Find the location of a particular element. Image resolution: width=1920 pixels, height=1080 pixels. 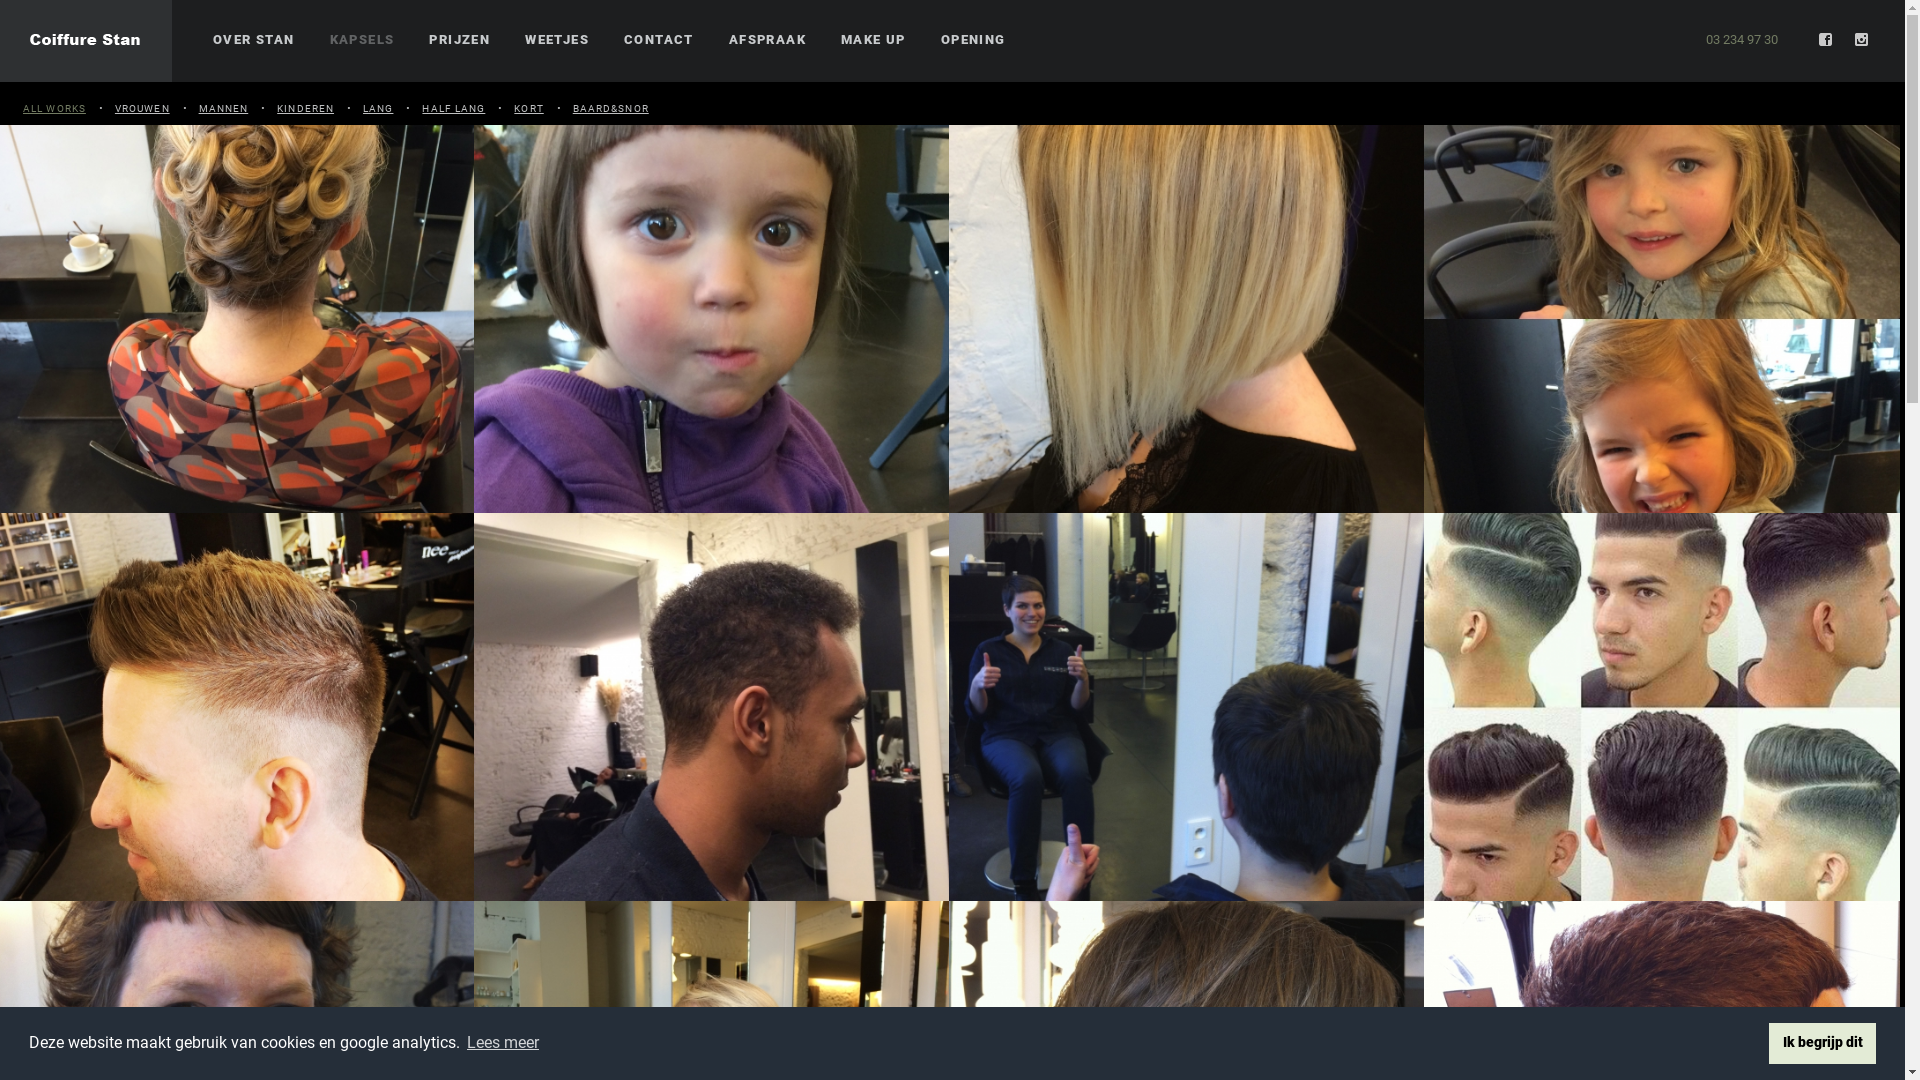

OVER STAN is located at coordinates (254, 40).